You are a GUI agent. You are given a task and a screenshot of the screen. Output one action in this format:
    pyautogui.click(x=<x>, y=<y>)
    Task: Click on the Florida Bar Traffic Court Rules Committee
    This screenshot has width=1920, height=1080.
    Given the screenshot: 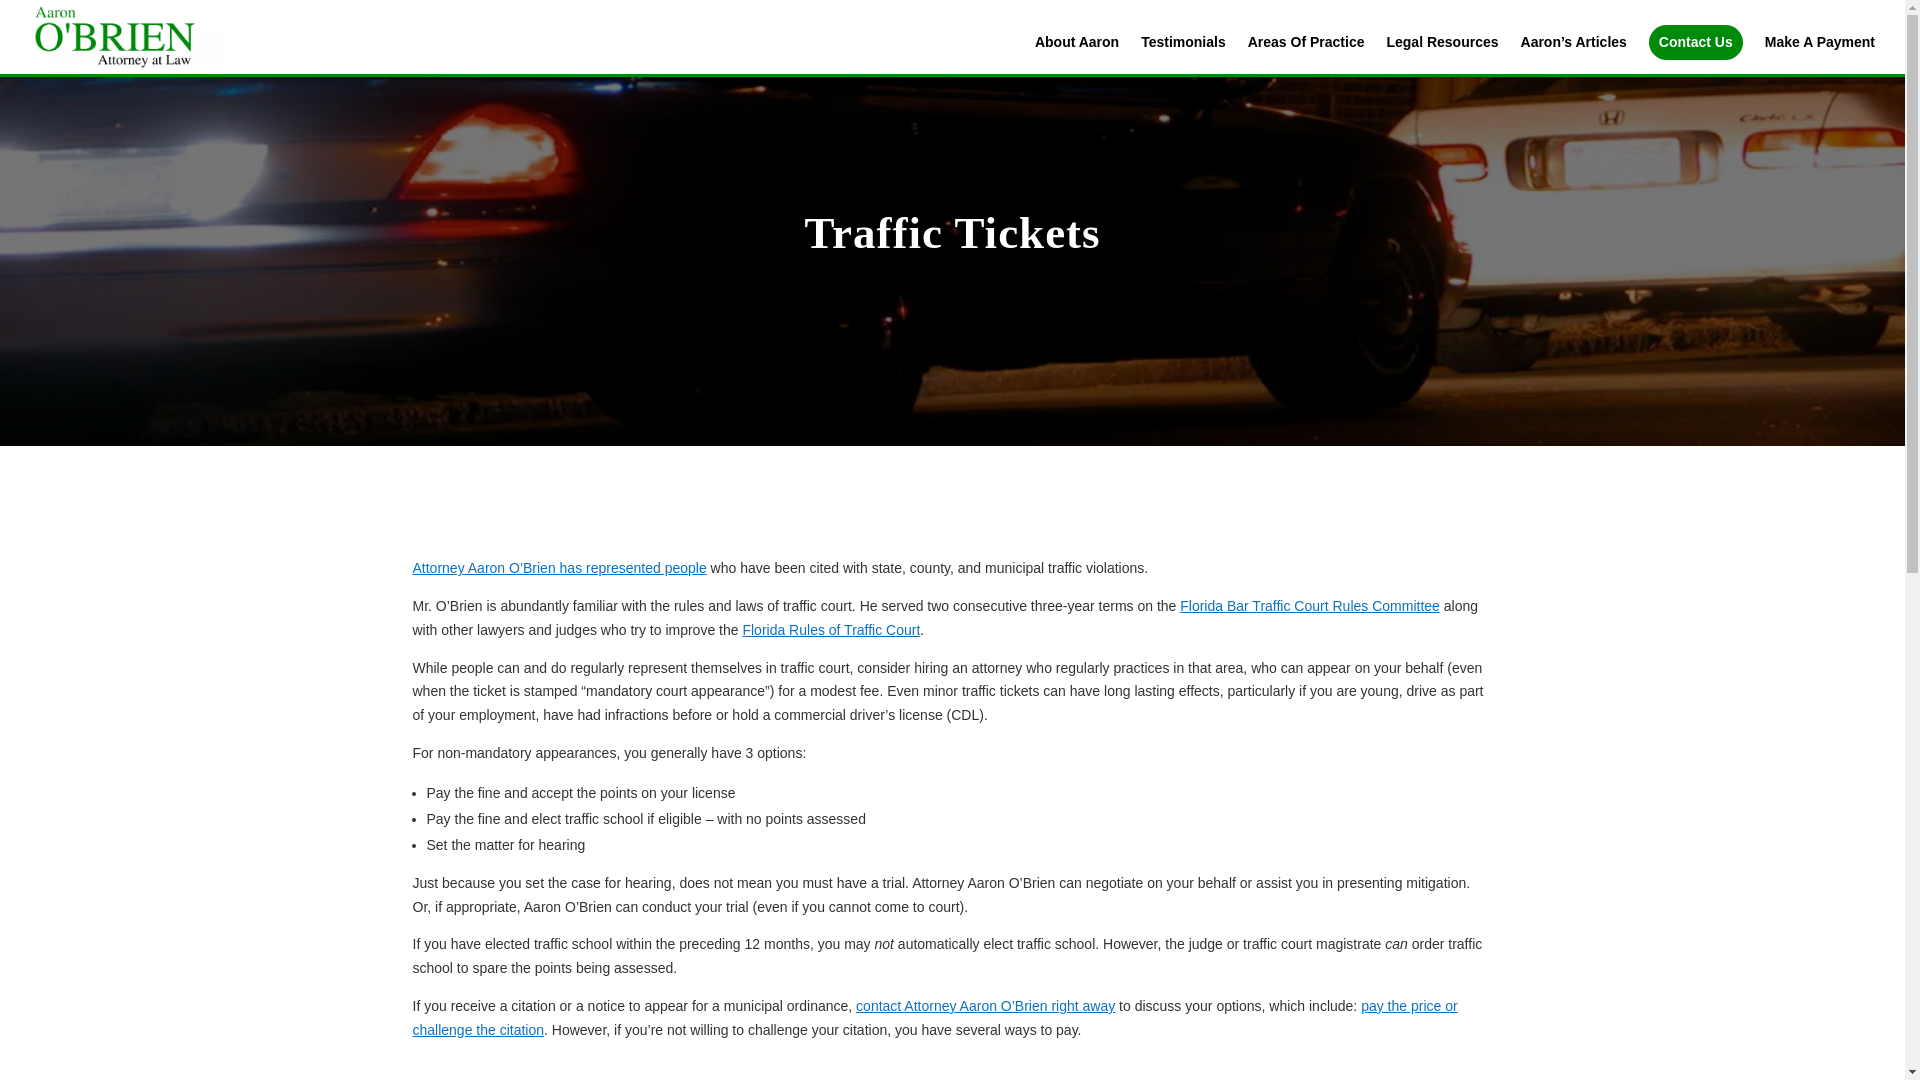 What is the action you would take?
    pyautogui.click(x=1310, y=606)
    